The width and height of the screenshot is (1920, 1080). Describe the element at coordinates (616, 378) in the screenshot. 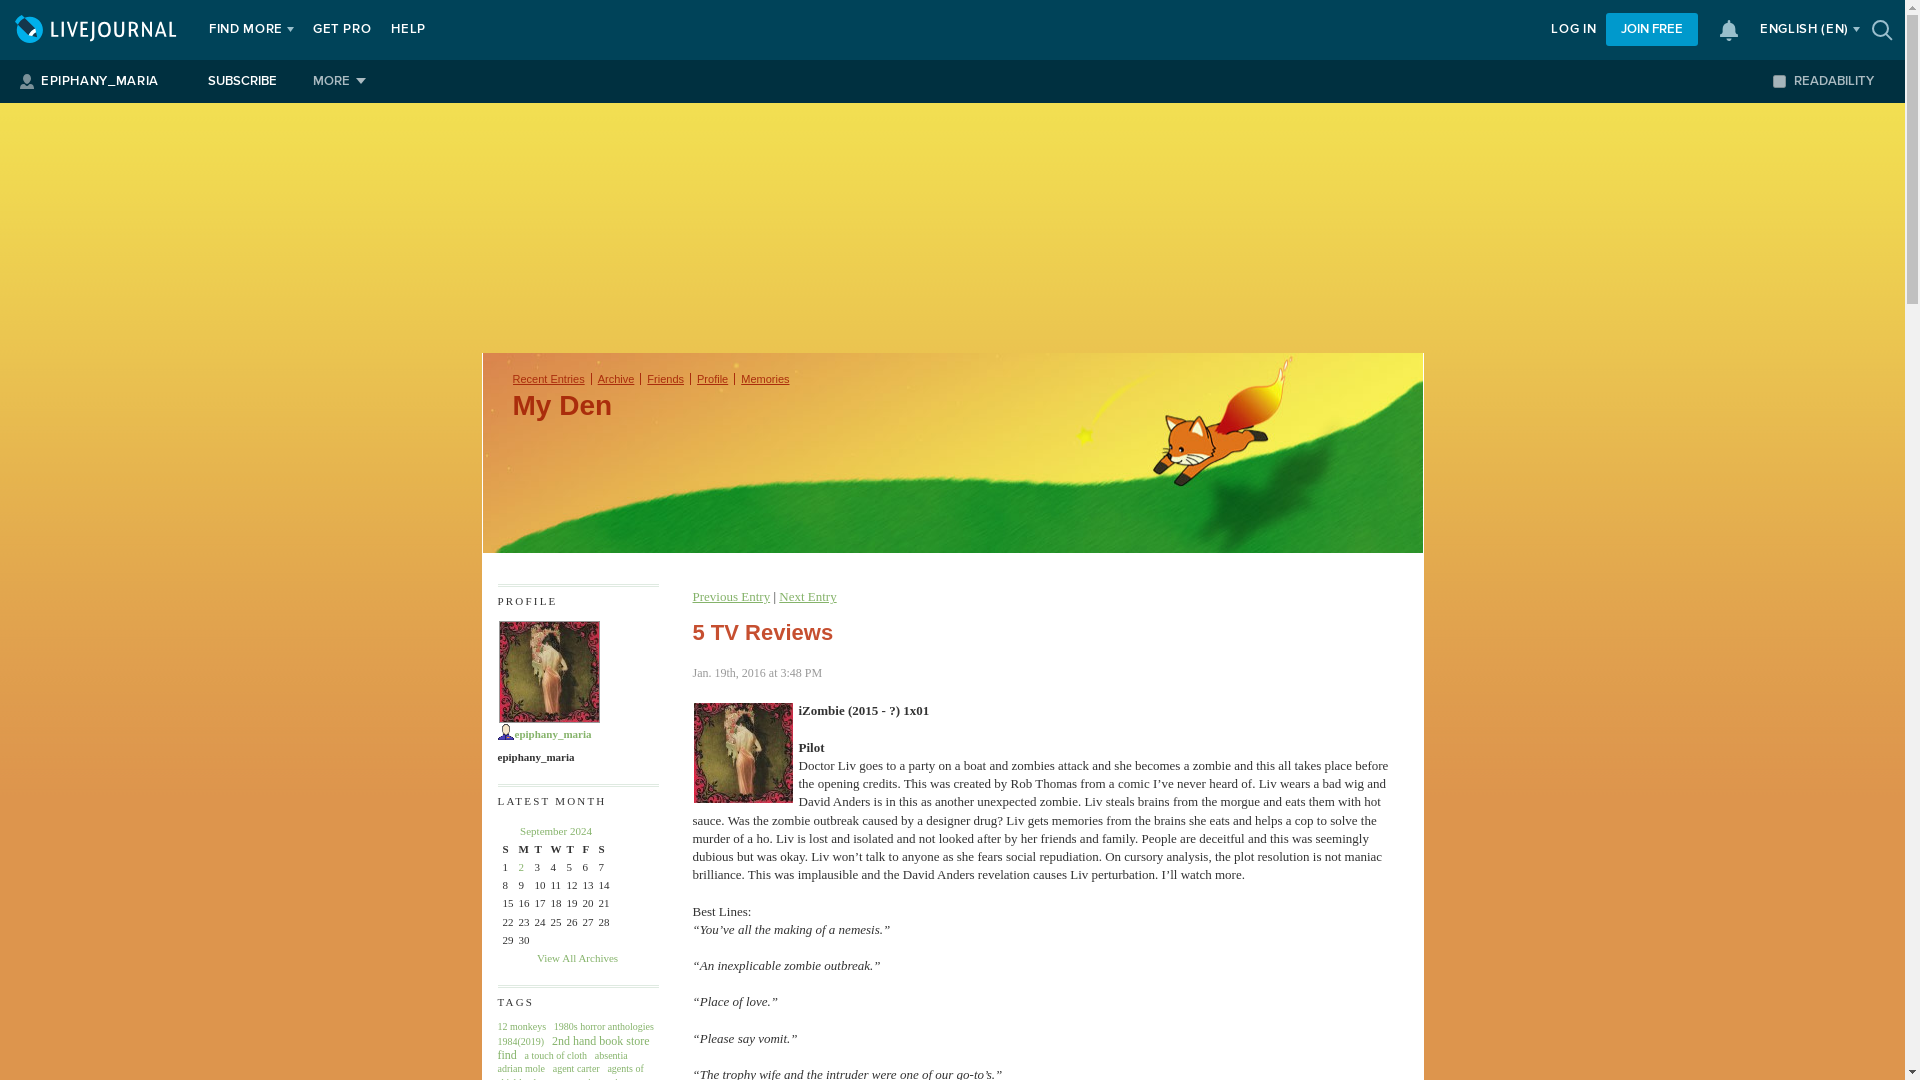

I see `Archive` at that location.